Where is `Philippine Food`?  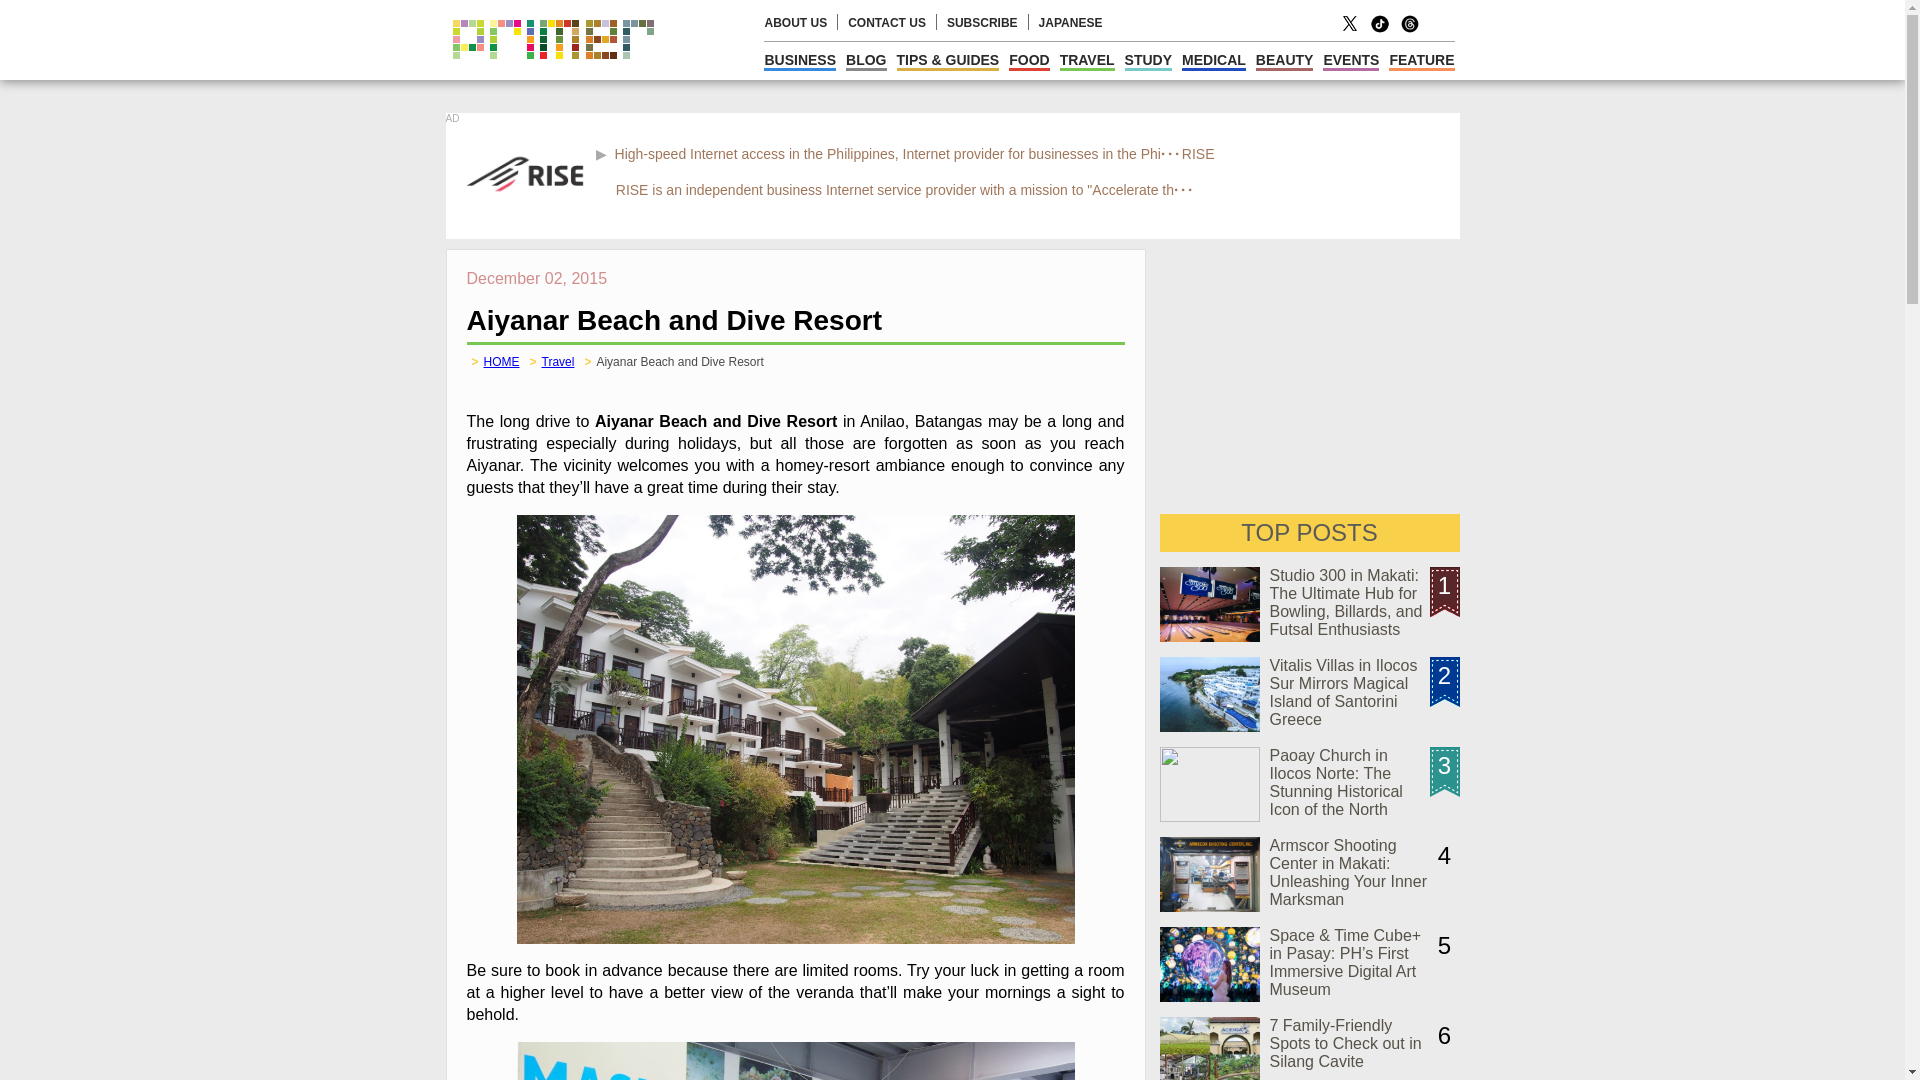
Philippine Food is located at coordinates (1028, 60).